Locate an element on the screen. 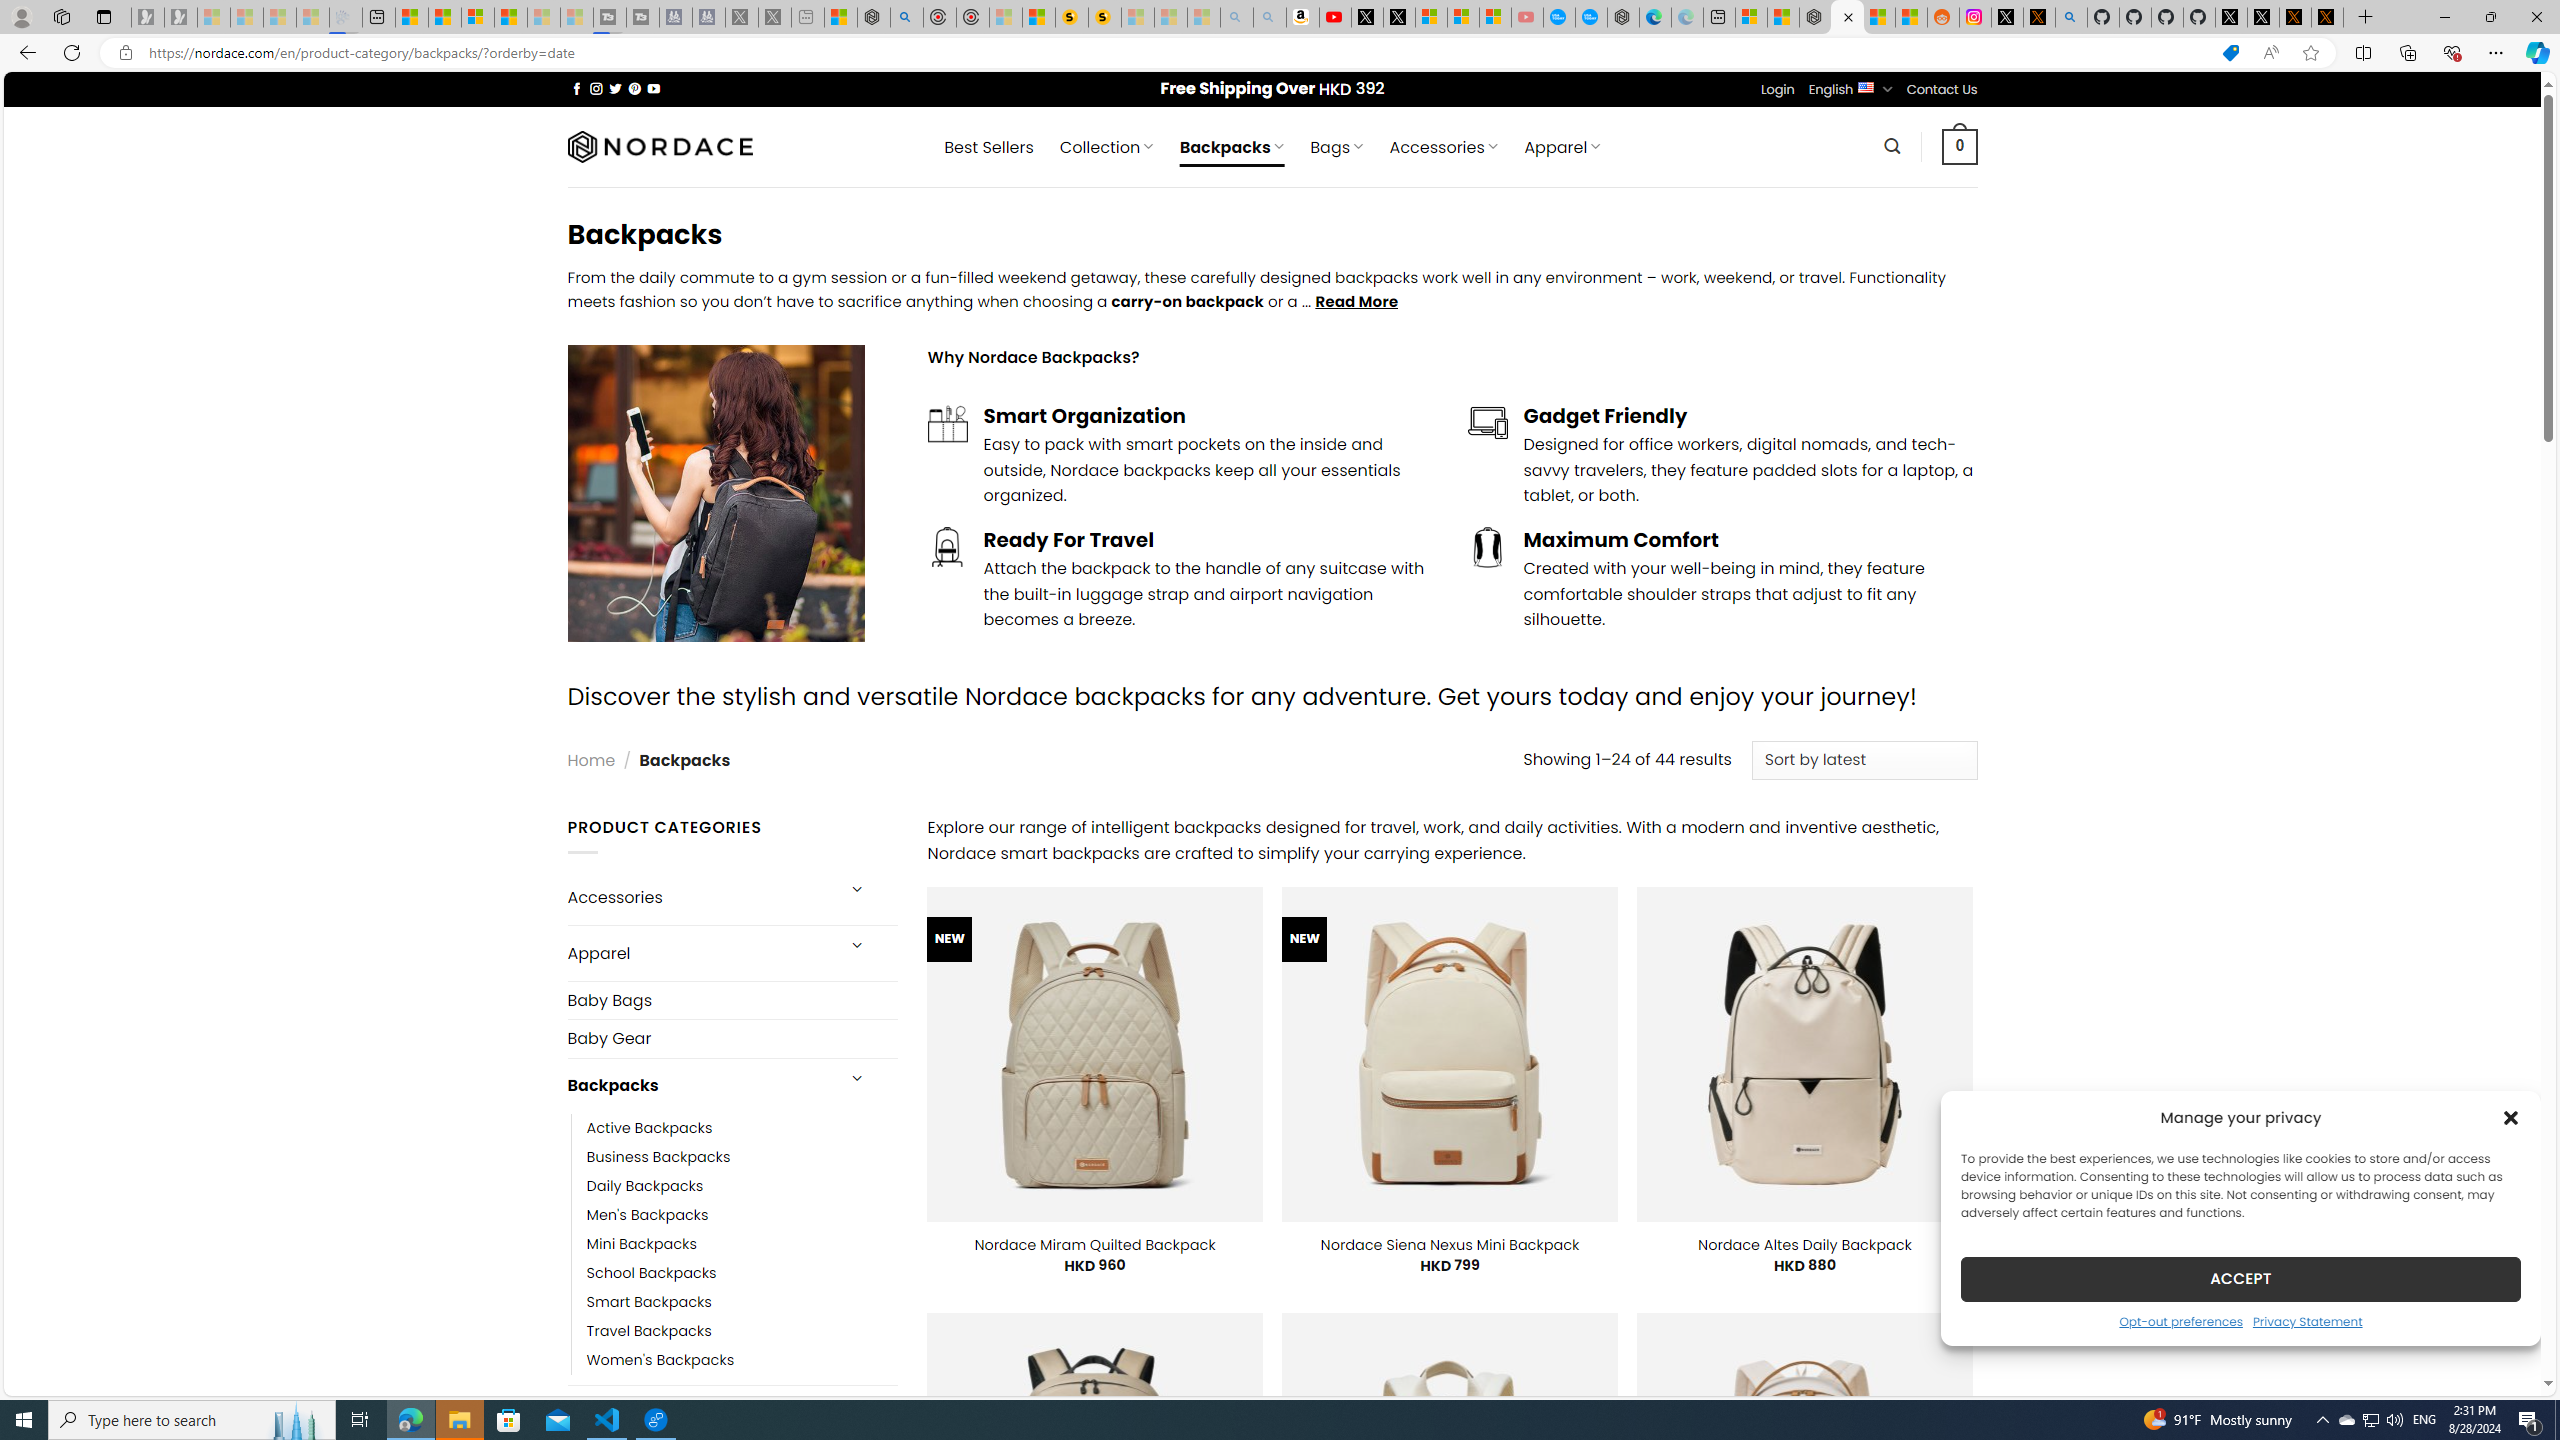 This screenshot has height=1440, width=2560. Travel Backpacks is located at coordinates (648, 1331).